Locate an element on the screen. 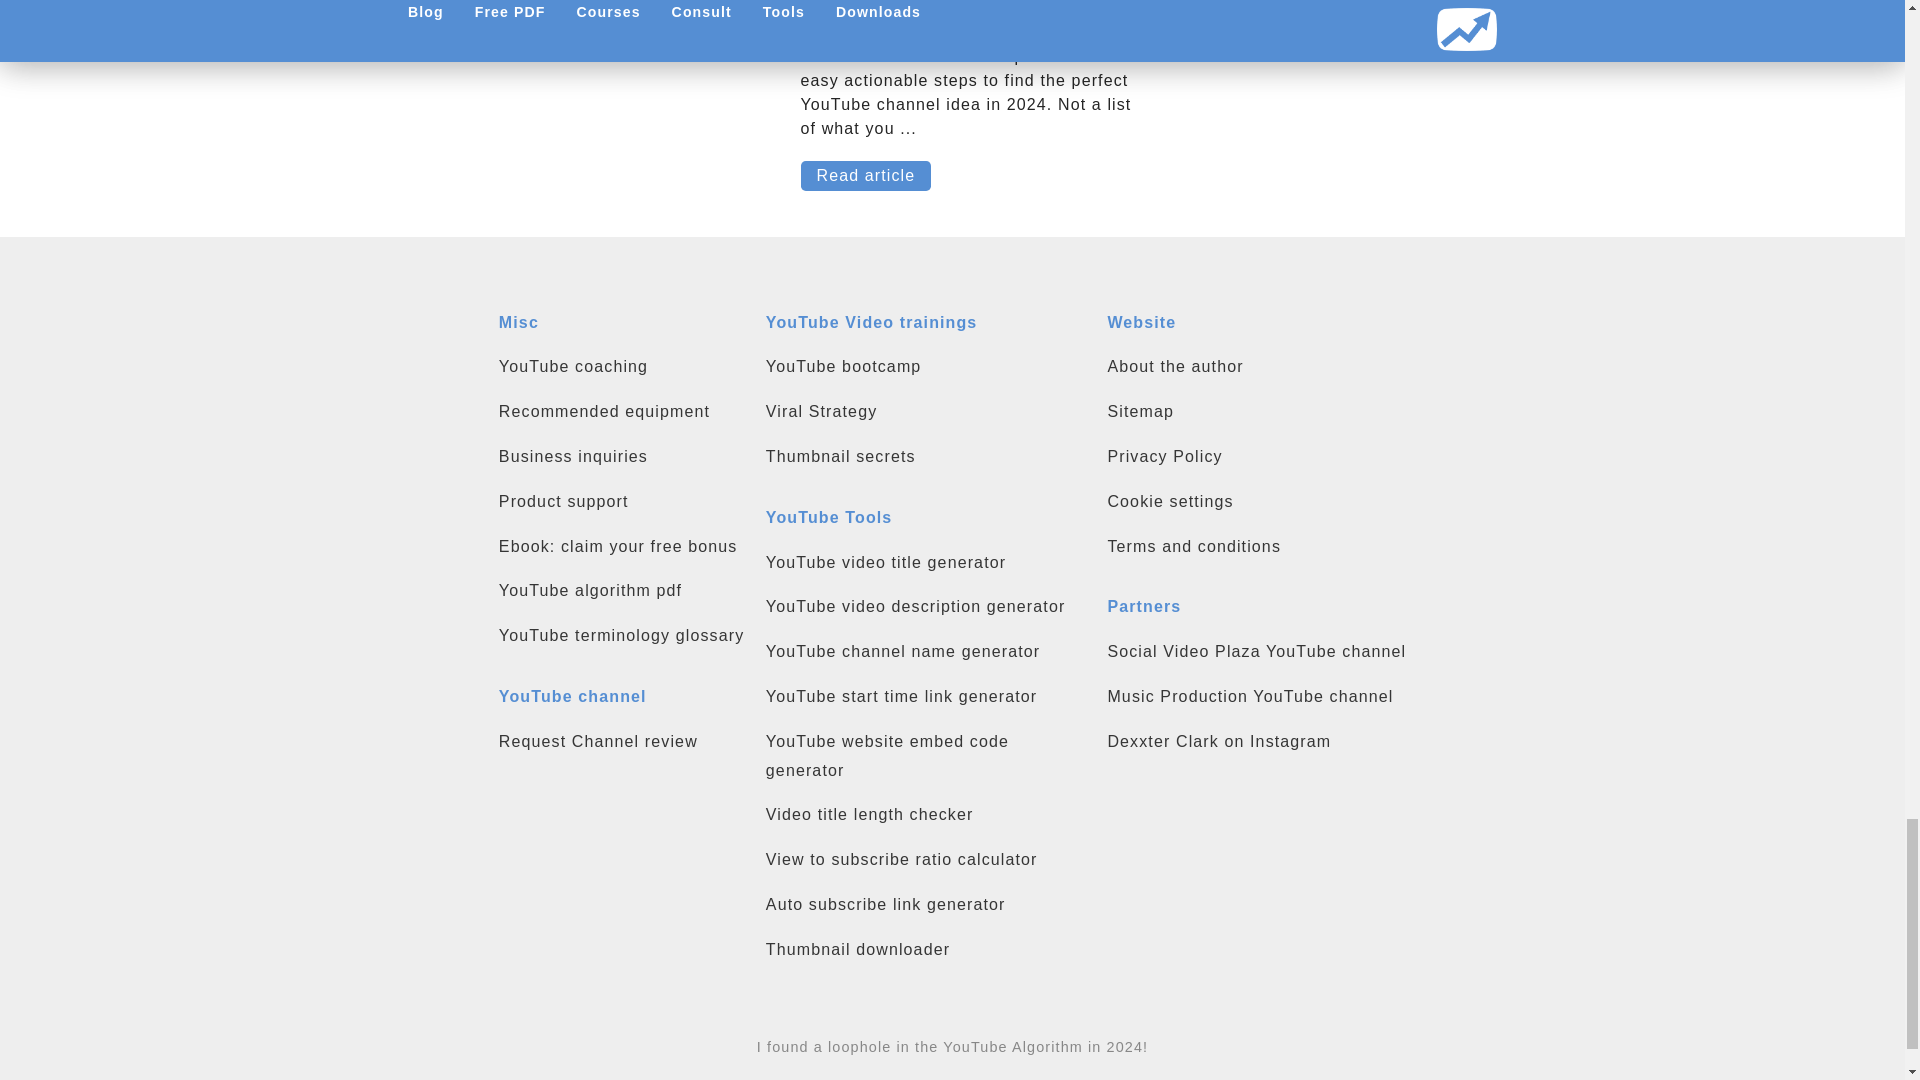  Read article is located at coordinates (866, 176).